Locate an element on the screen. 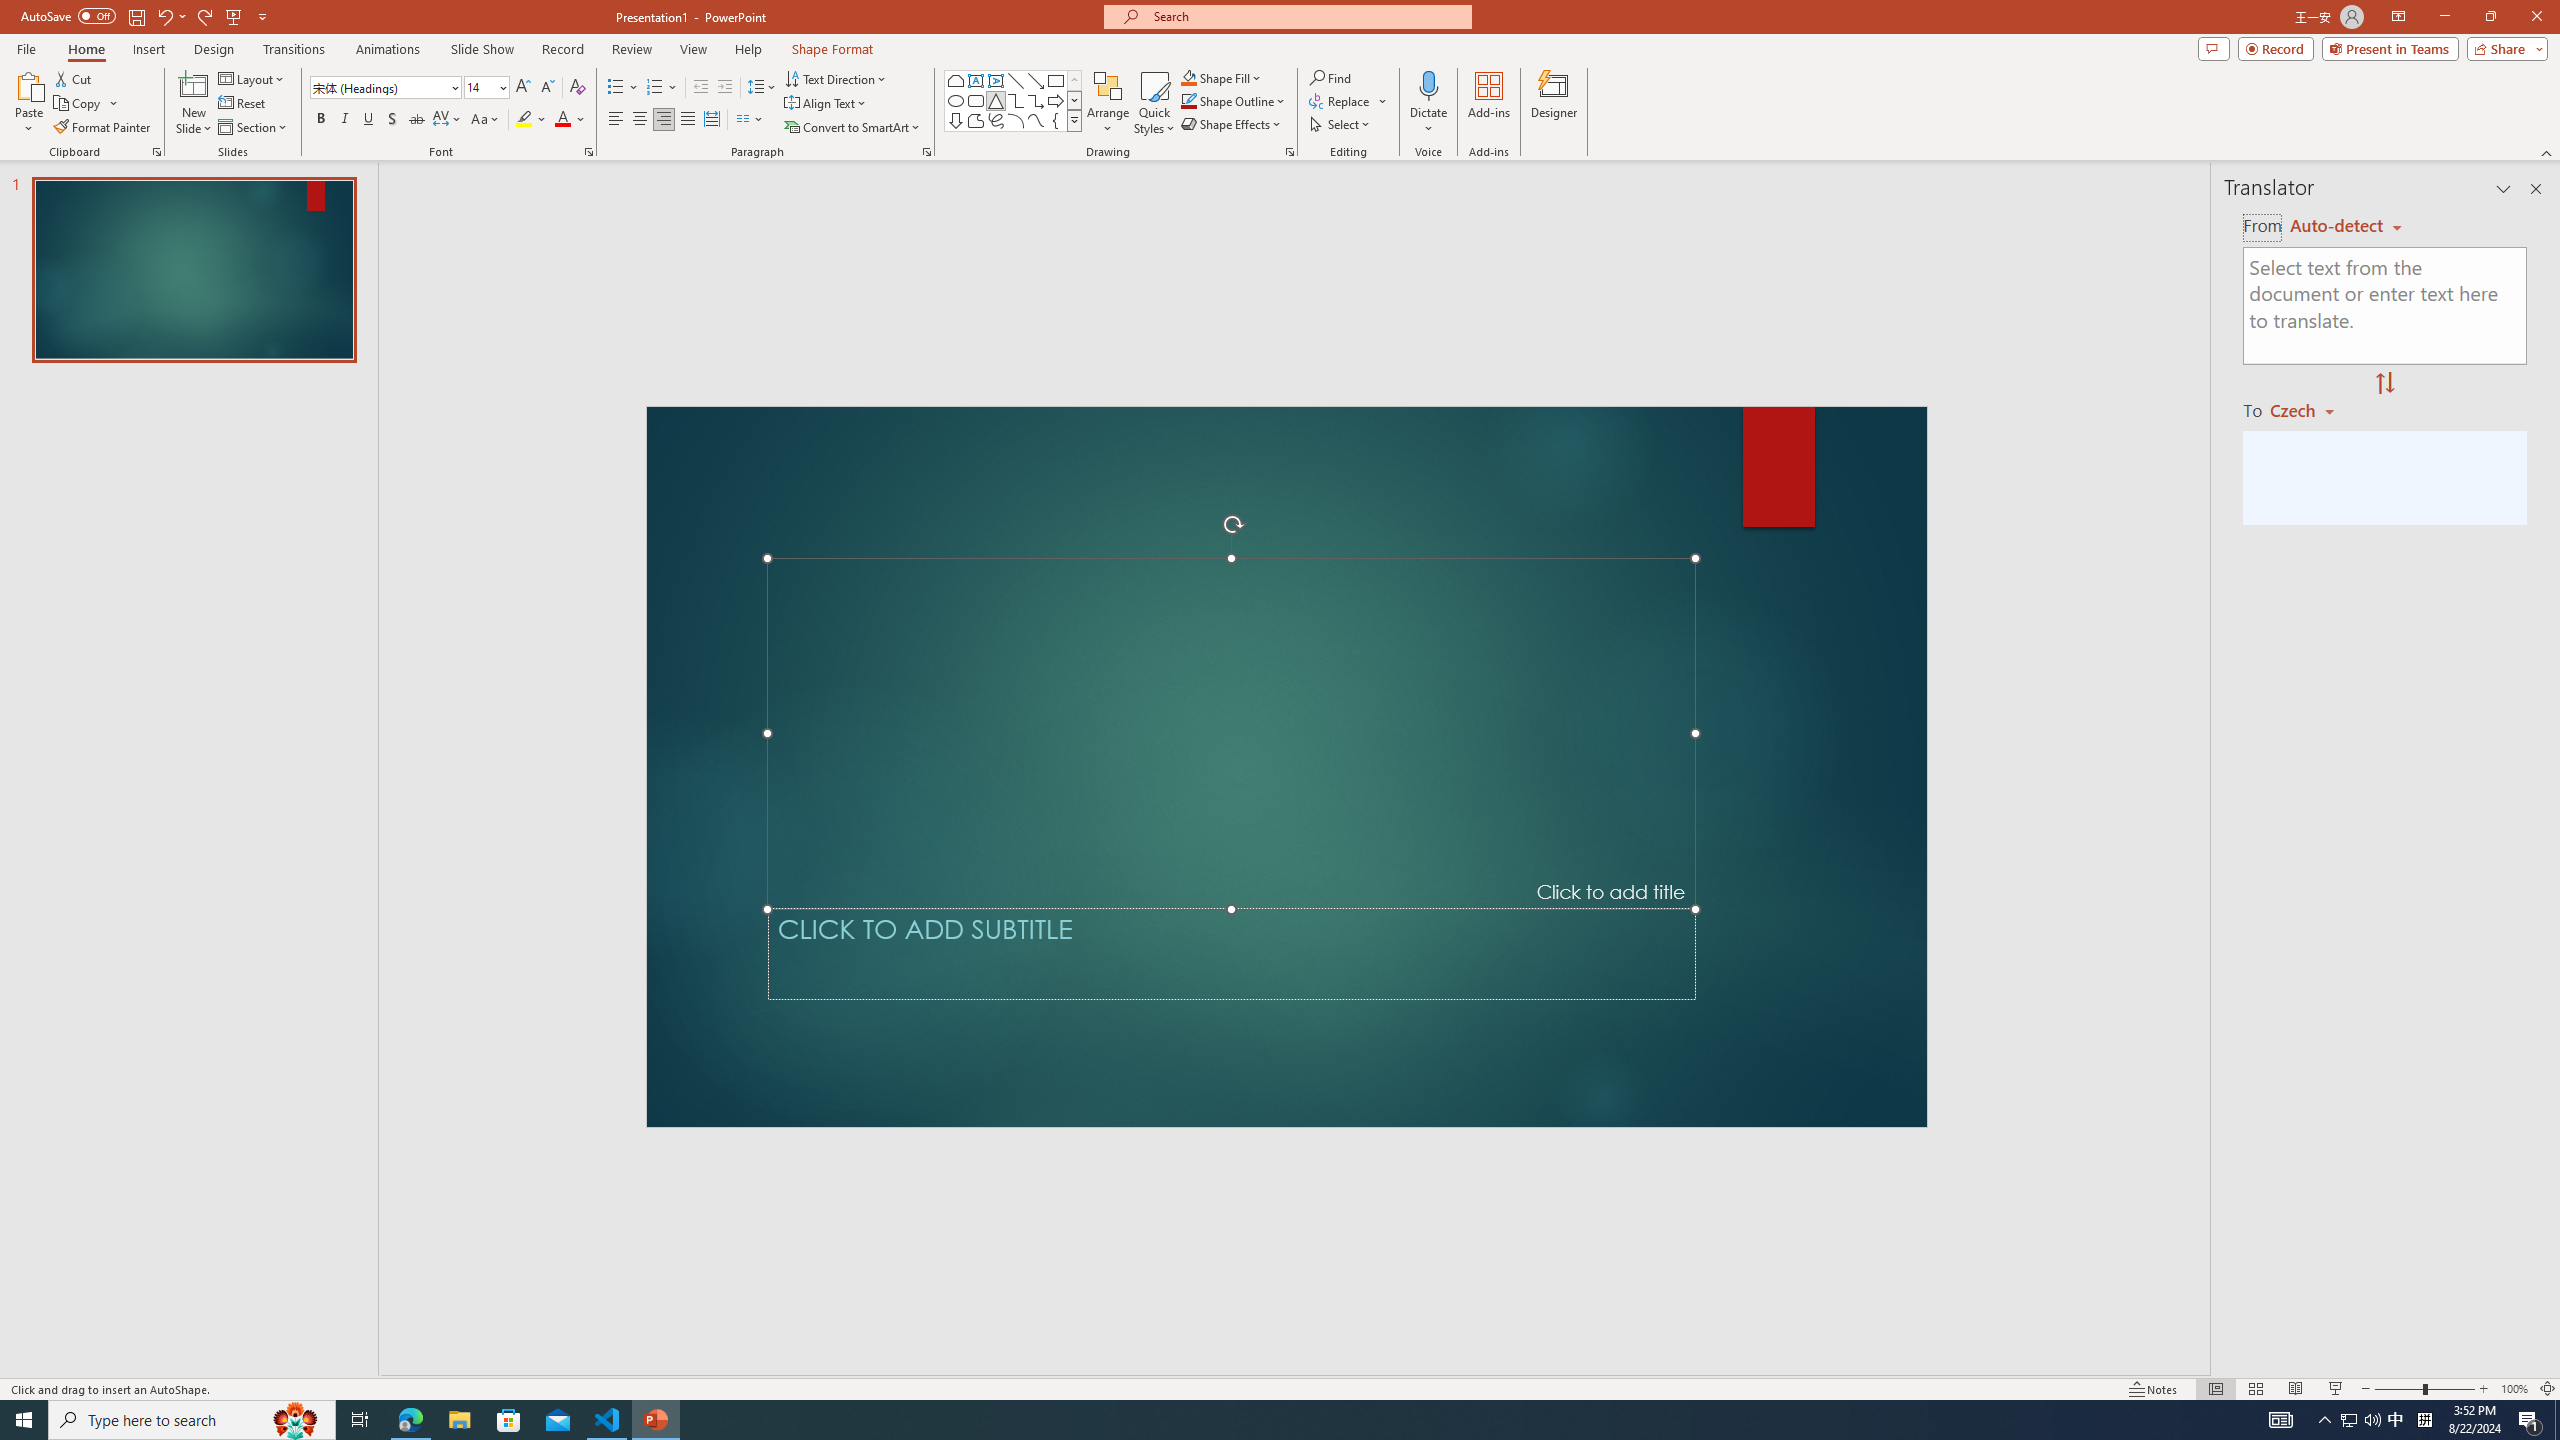 This screenshot has width=2560, height=1440. Zoom 100% is located at coordinates (2514, 1389).